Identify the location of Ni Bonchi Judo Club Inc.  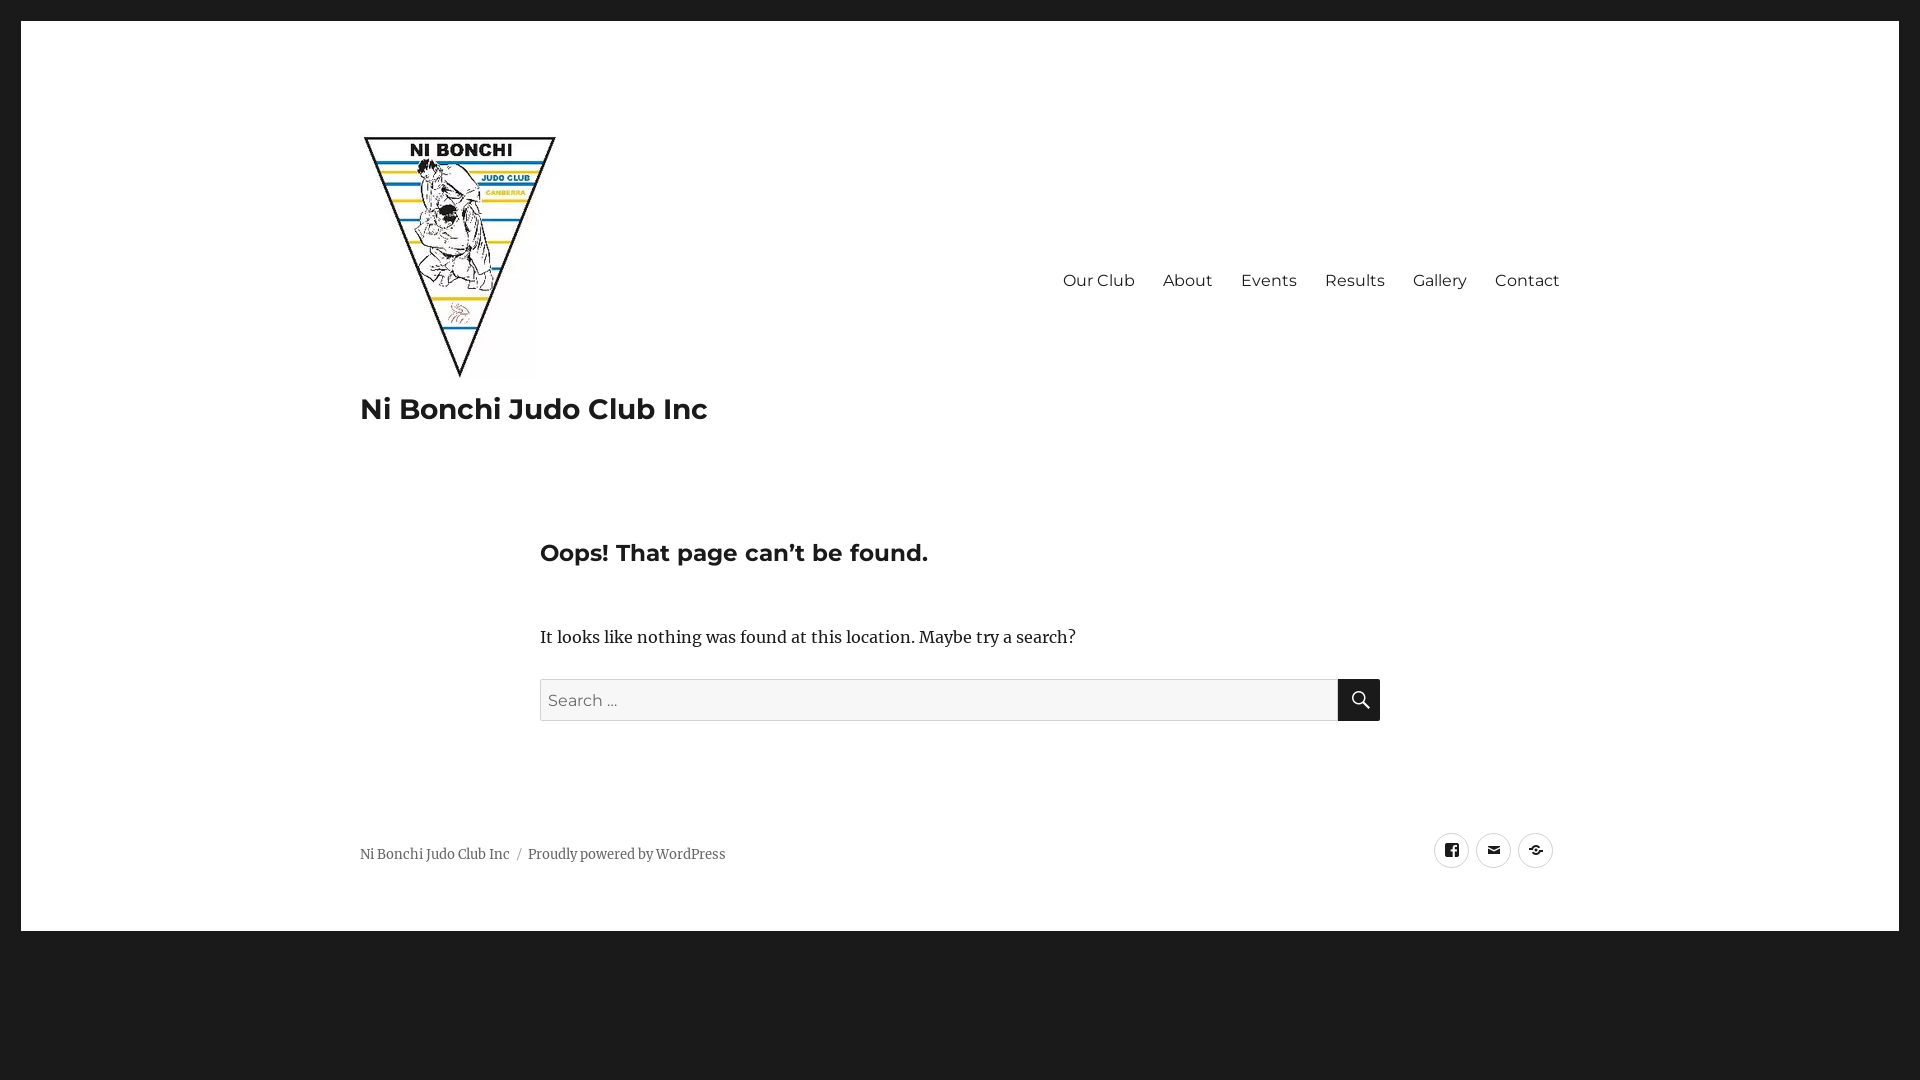
(435, 854).